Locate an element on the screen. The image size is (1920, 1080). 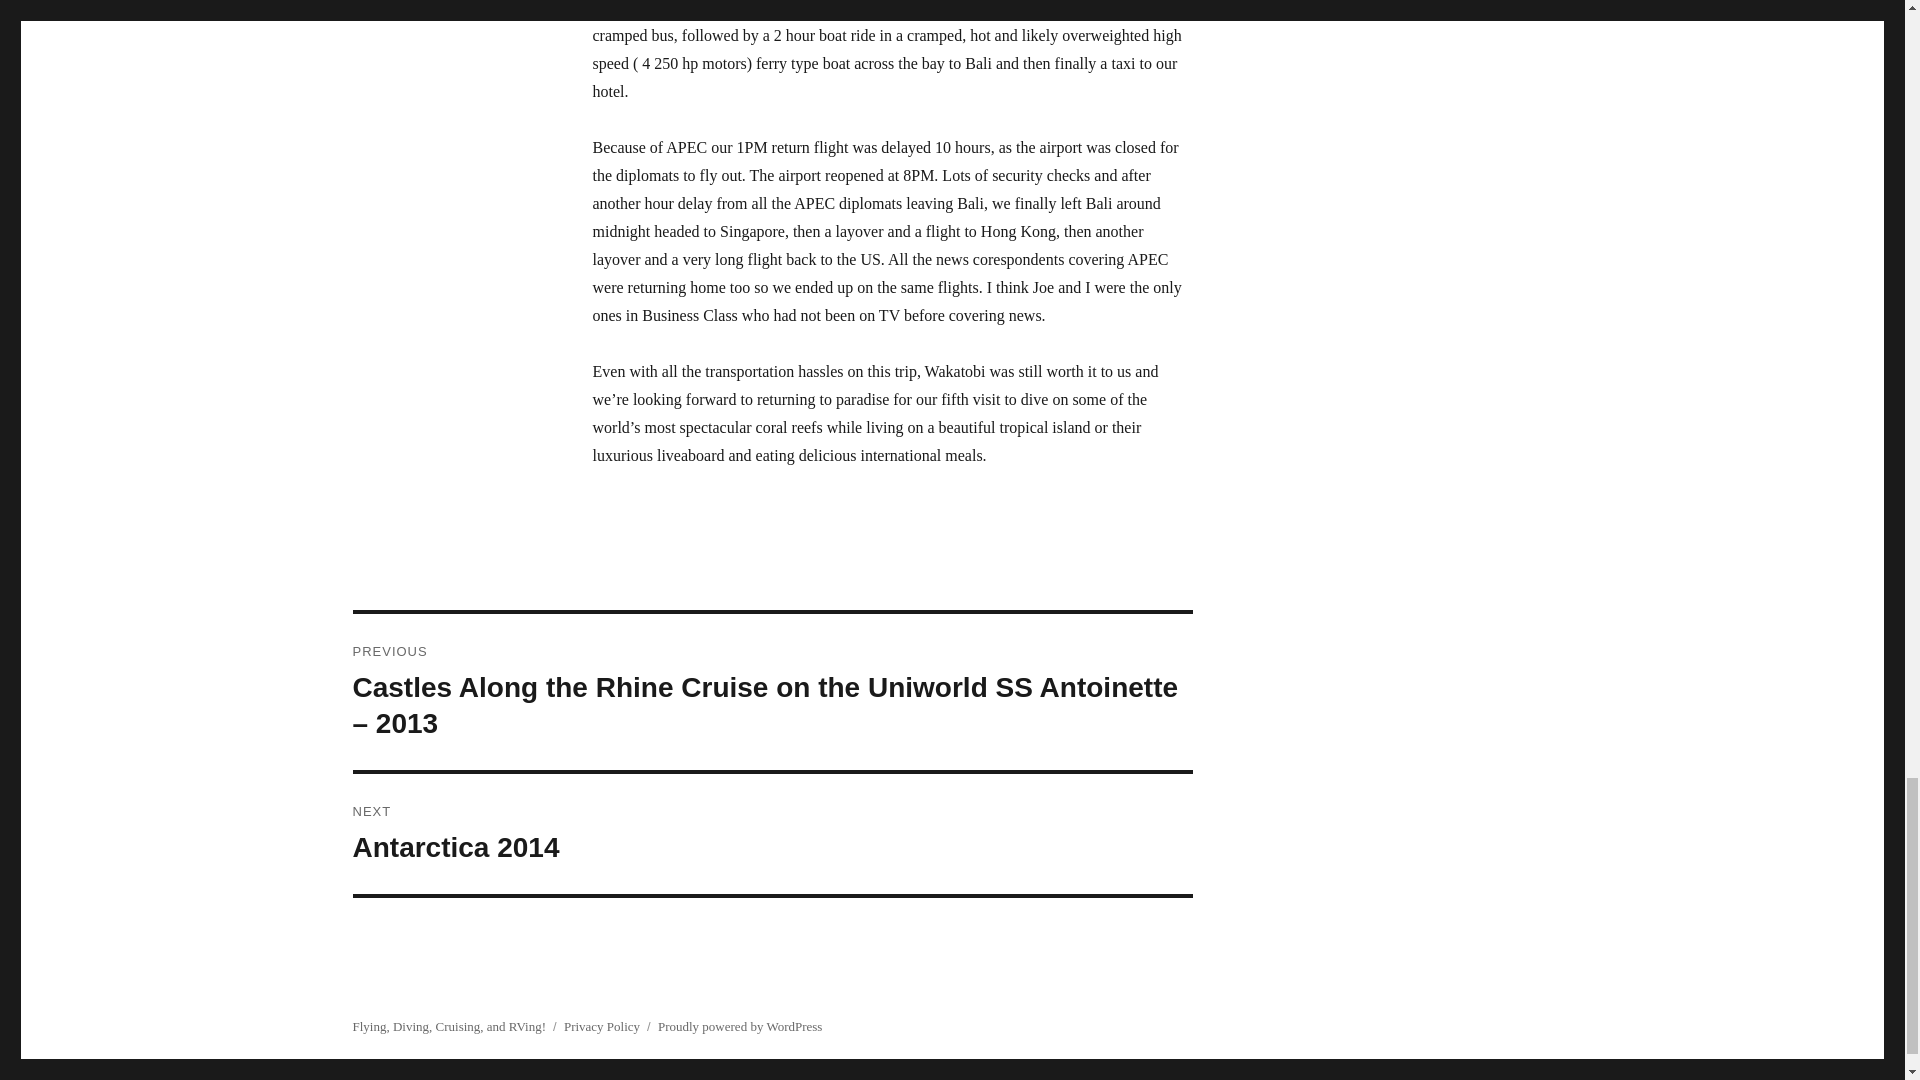
Privacy Policy is located at coordinates (772, 834).